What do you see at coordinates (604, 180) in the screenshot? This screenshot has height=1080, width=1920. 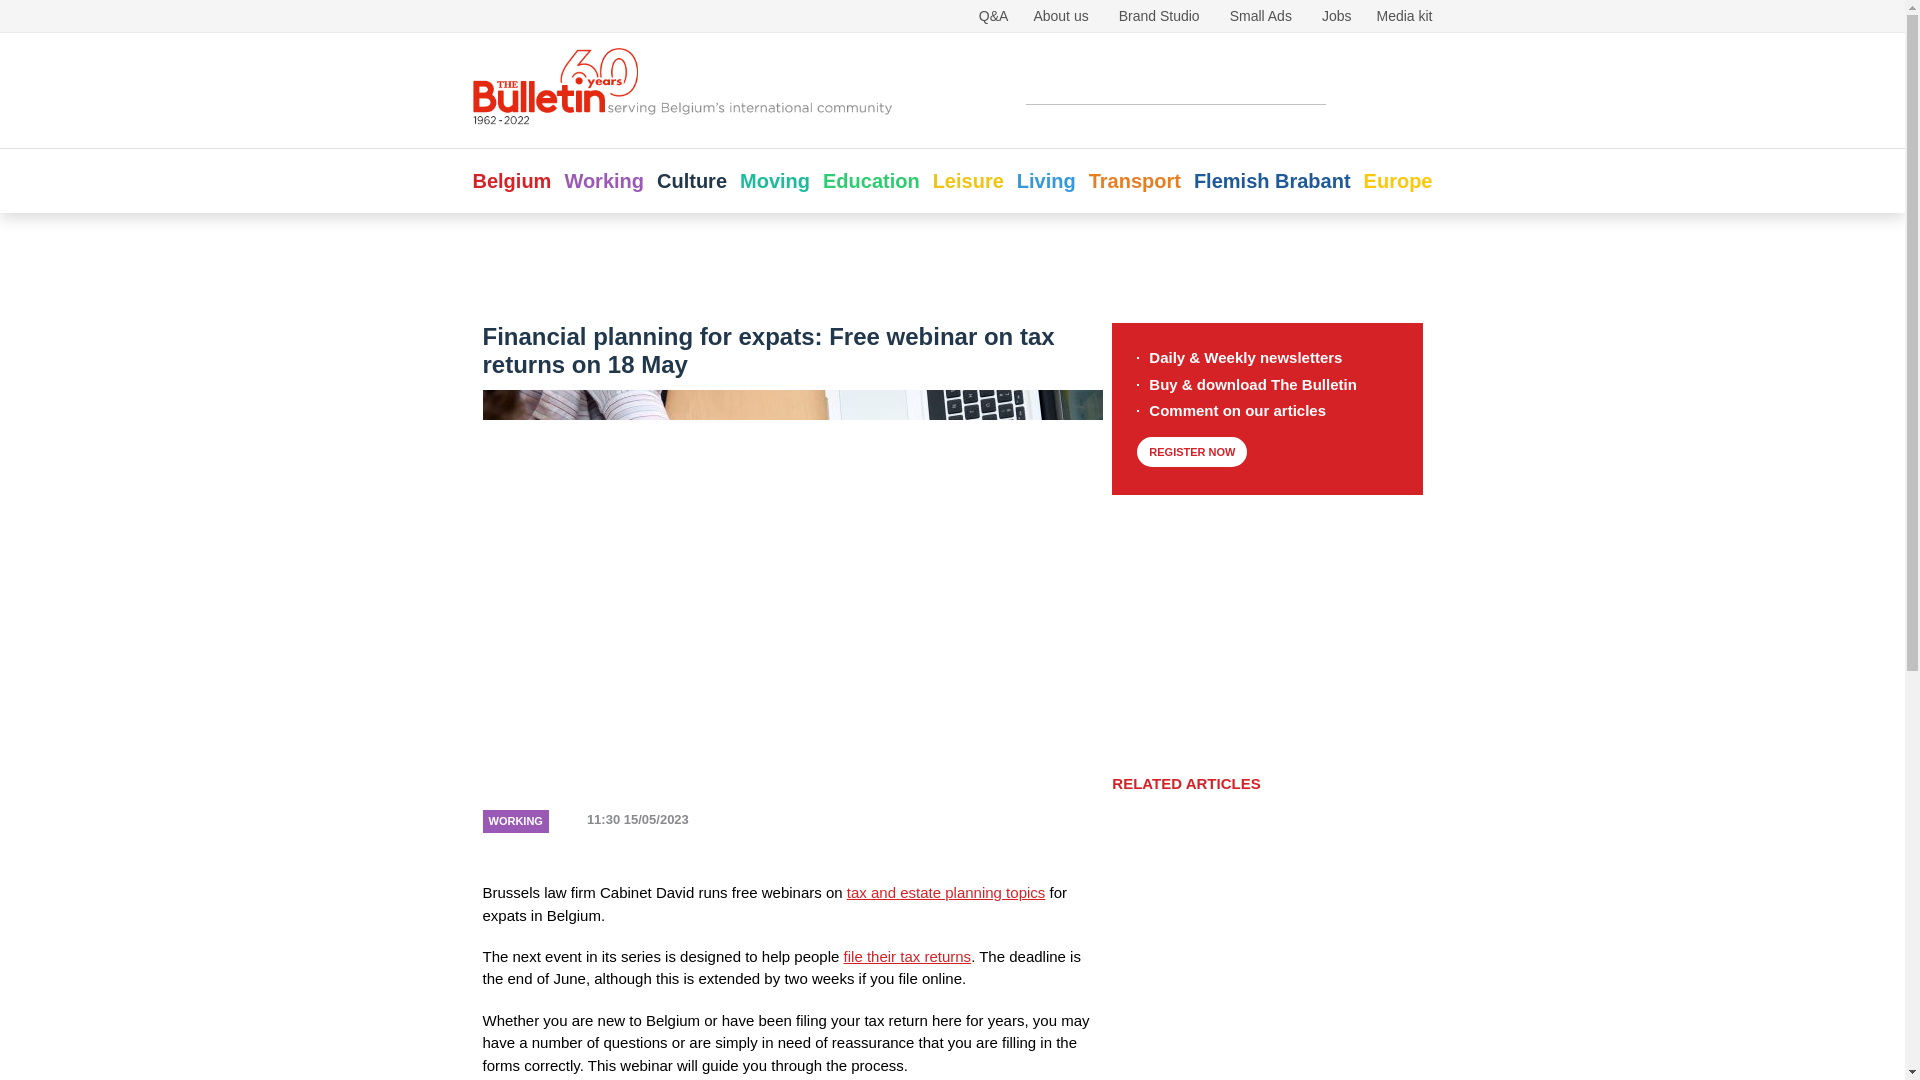 I see `Working` at bounding box center [604, 180].